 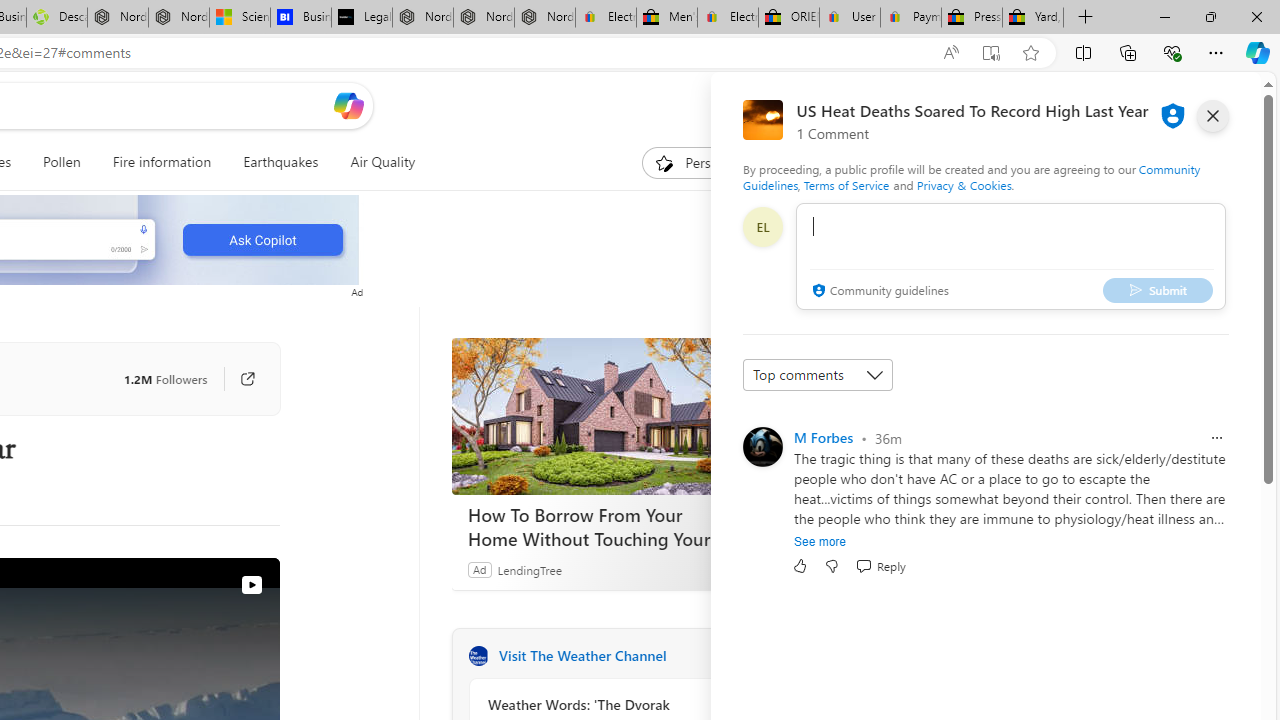 What do you see at coordinates (991, 53) in the screenshot?
I see `Enter Immersive Reader (F9)` at bounding box center [991, 53].